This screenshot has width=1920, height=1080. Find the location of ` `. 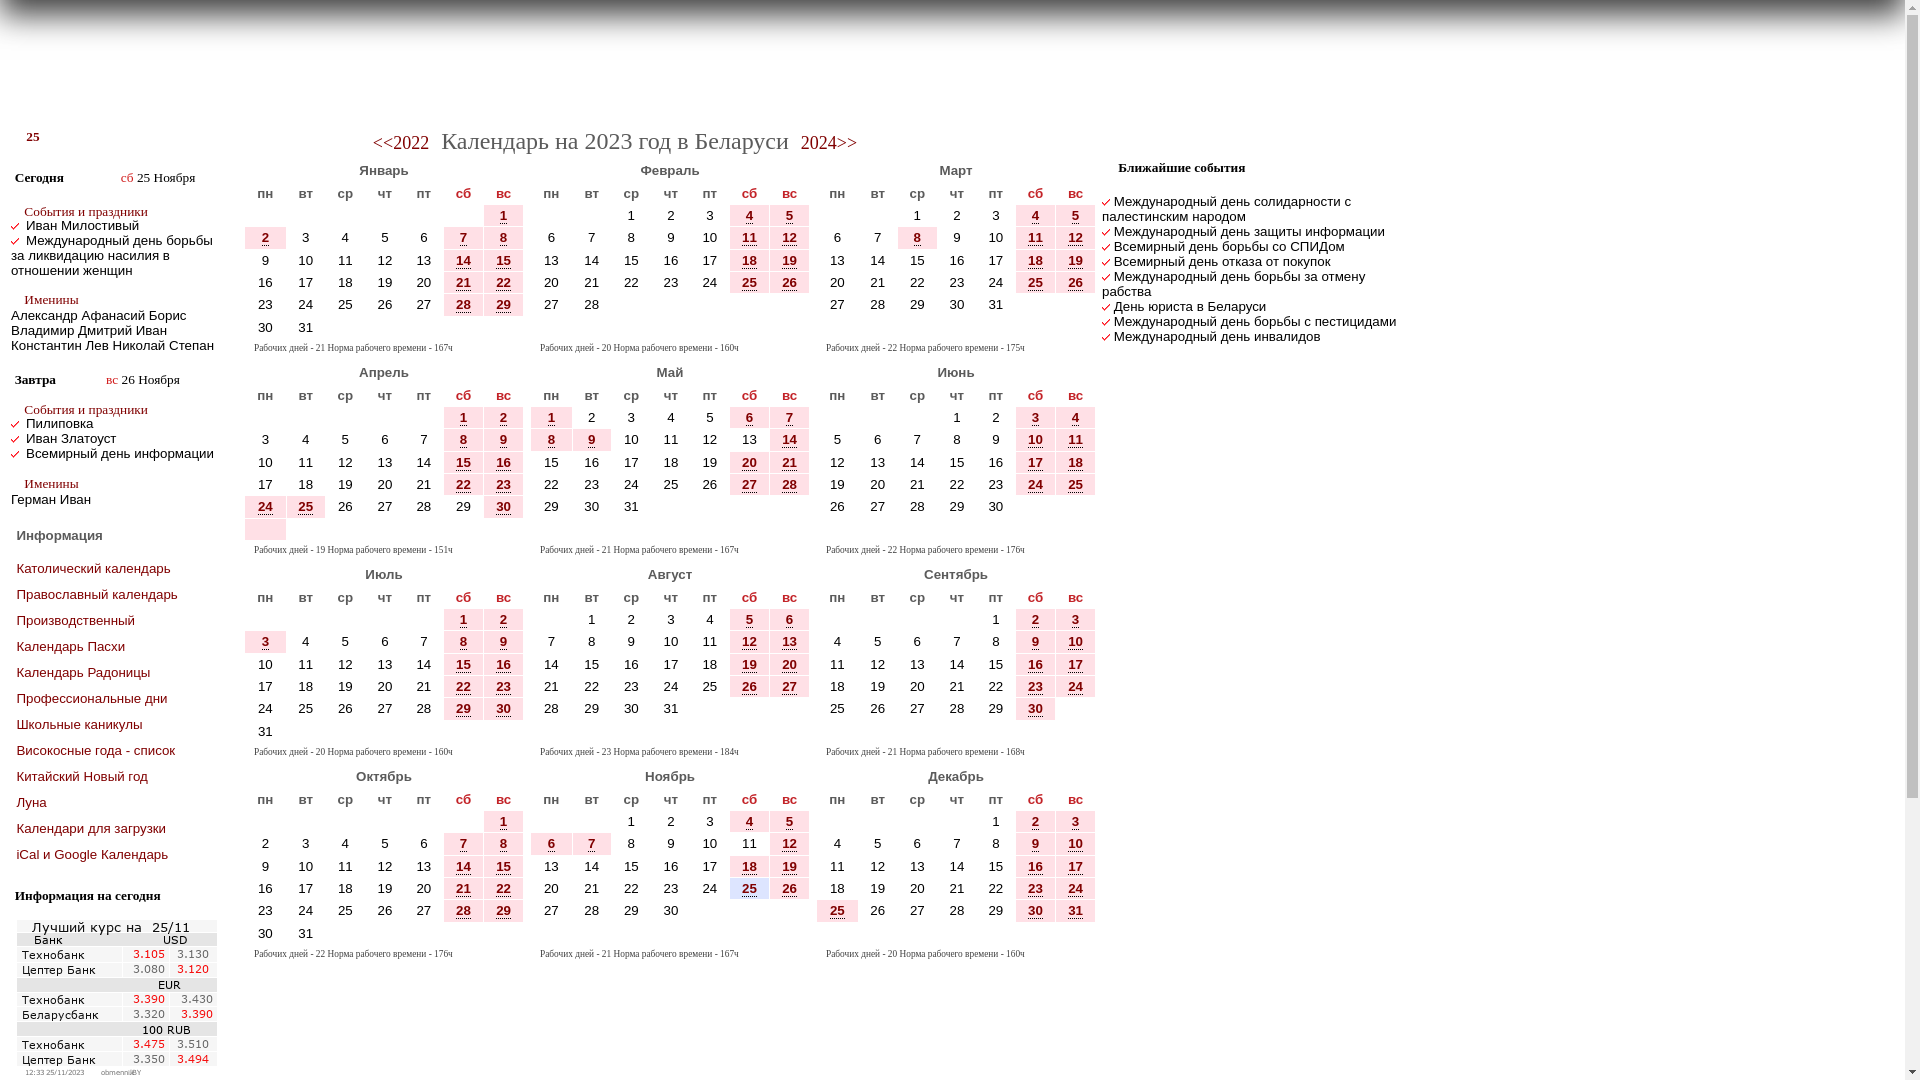

  is located at coordinates (385, 822).